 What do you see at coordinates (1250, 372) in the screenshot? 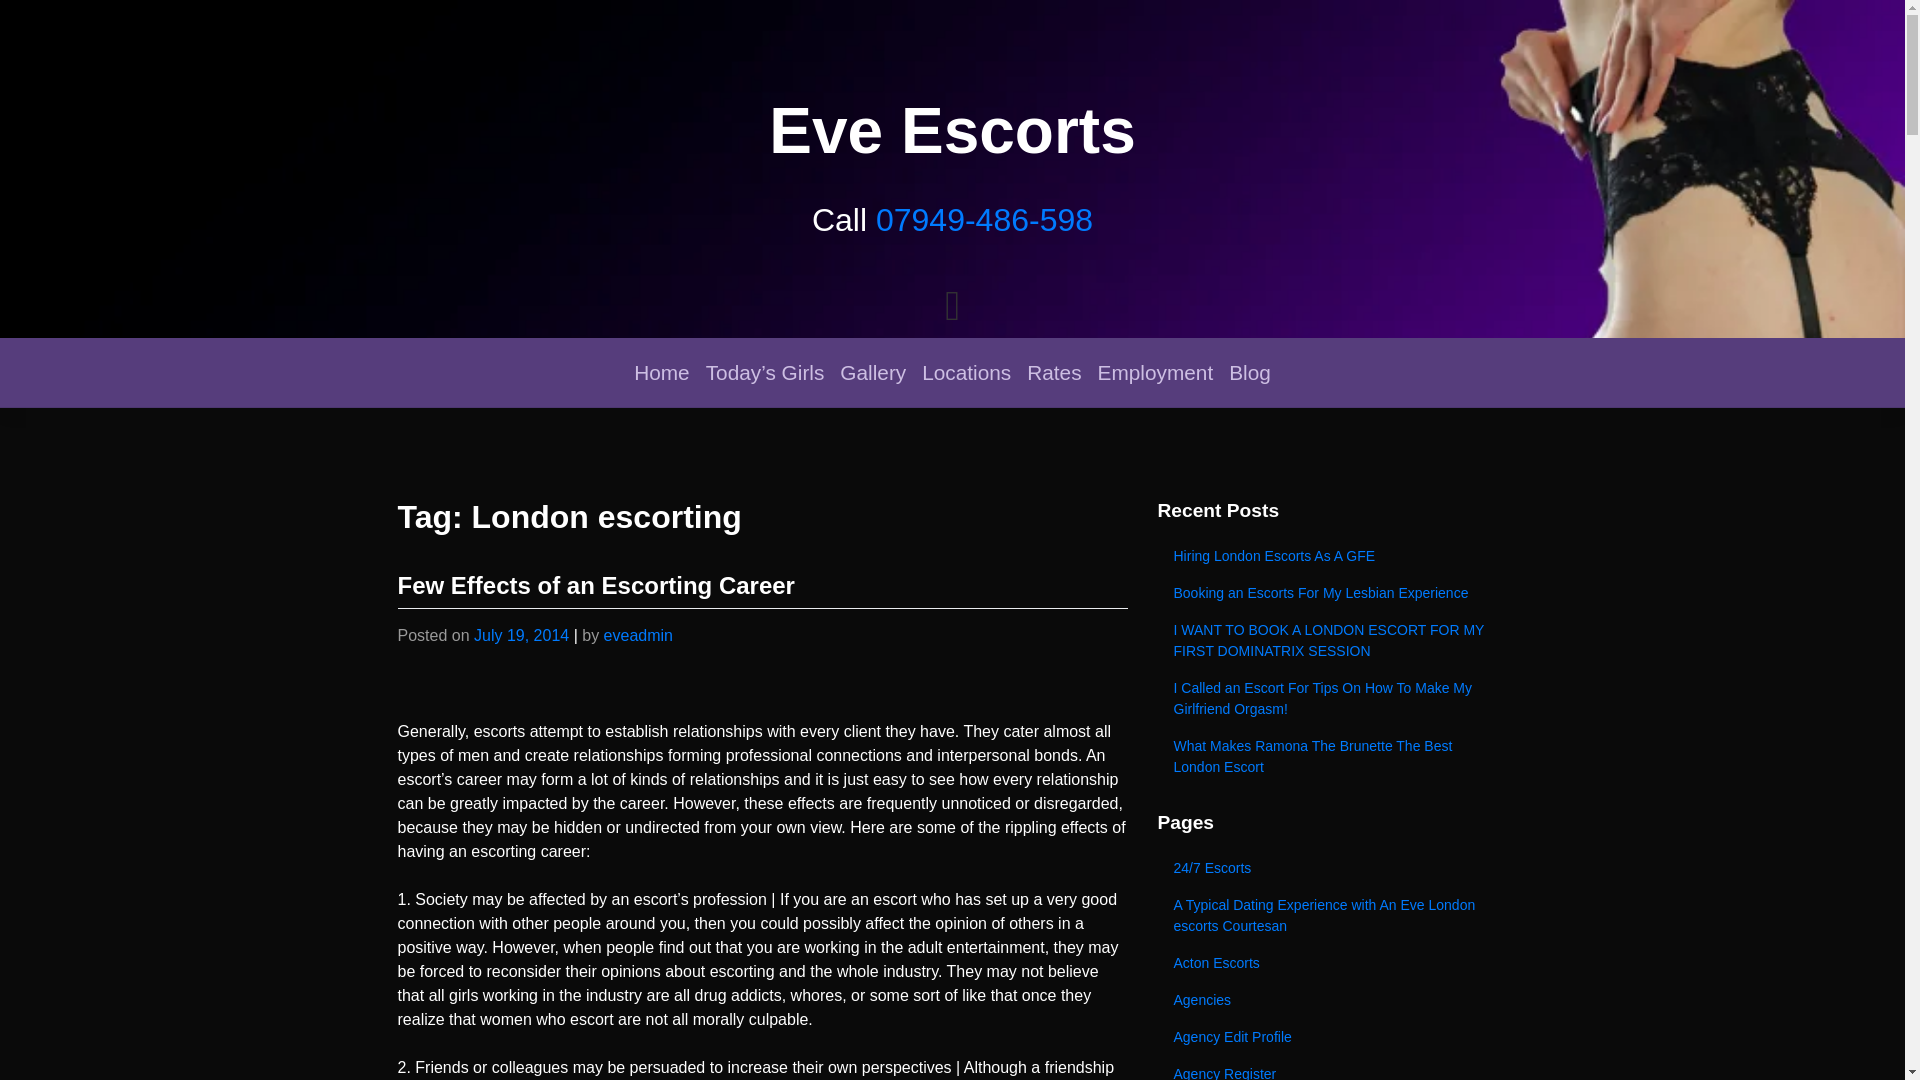
I see `Blog` at bounding box center [1250, 372].